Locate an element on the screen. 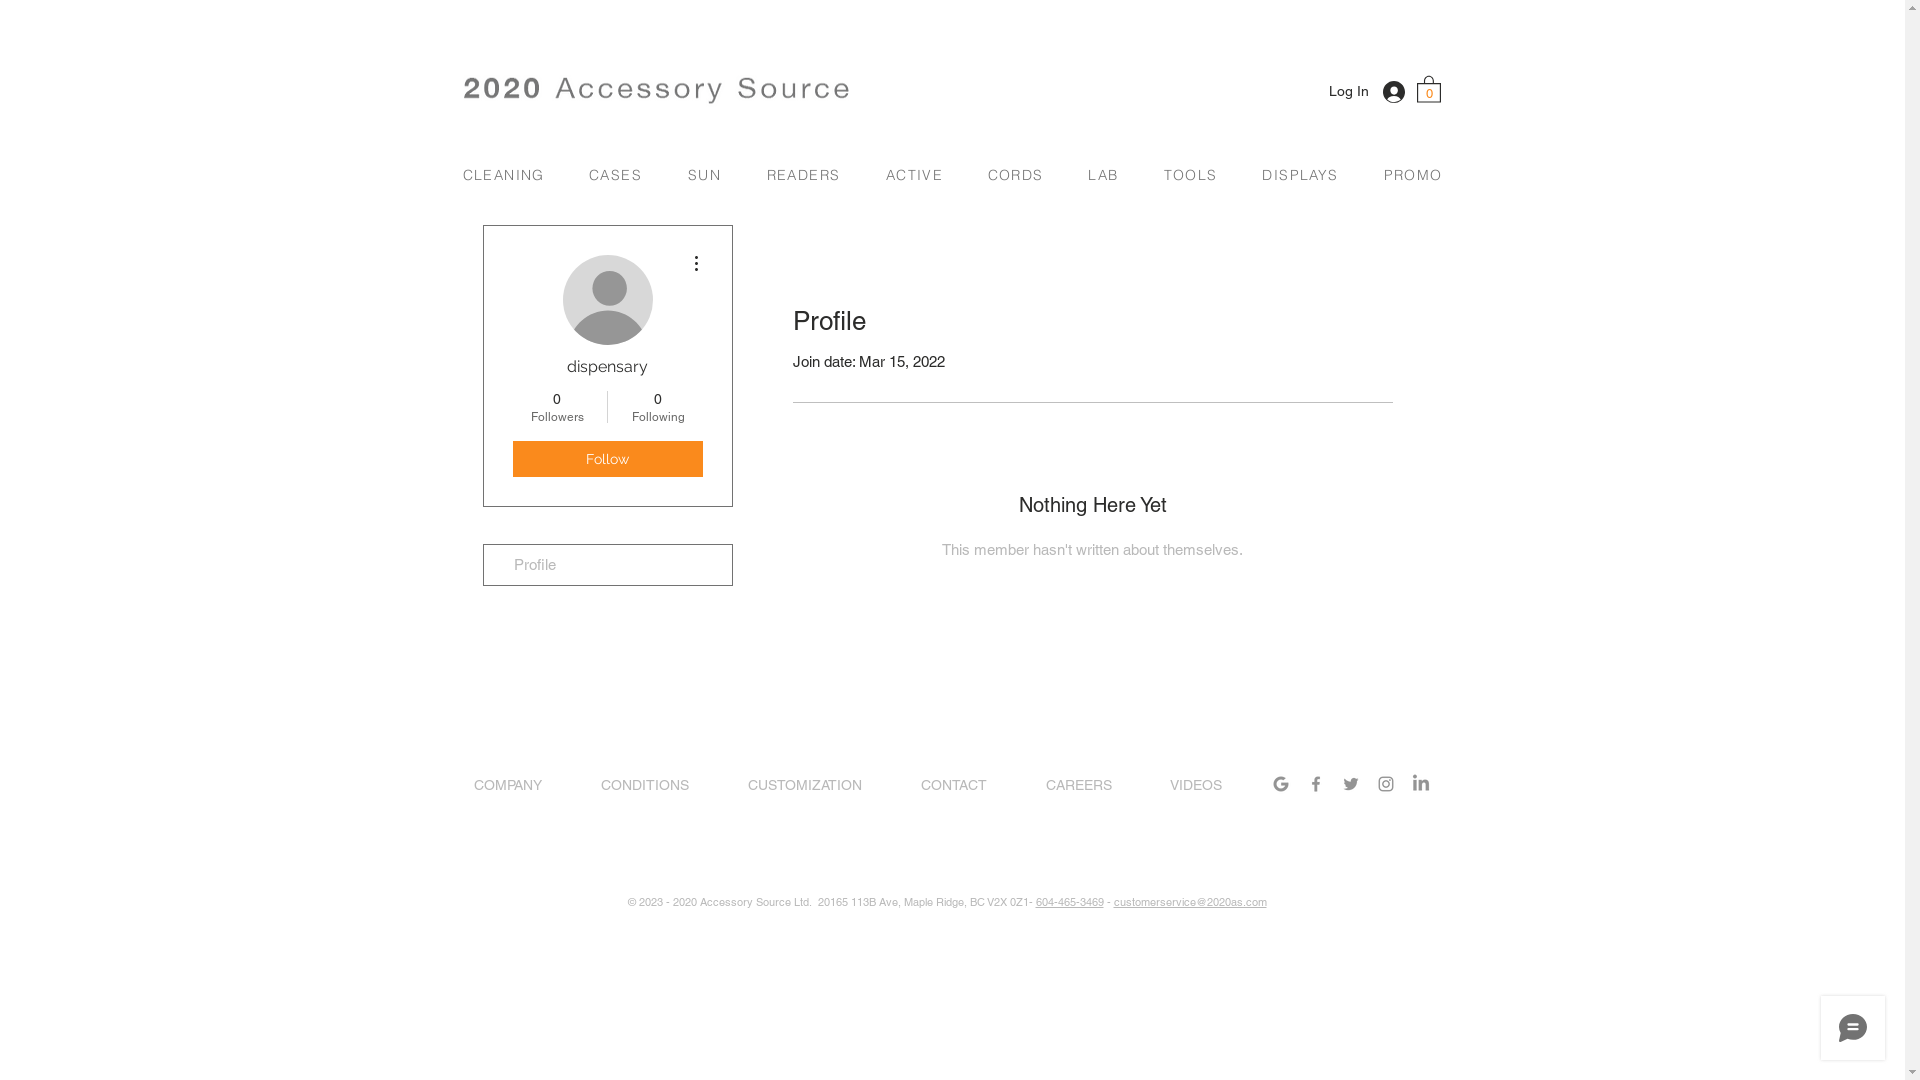 The height and width of the screenshot is (1080, 1920). LAB is located at coordinates (1105, 174).